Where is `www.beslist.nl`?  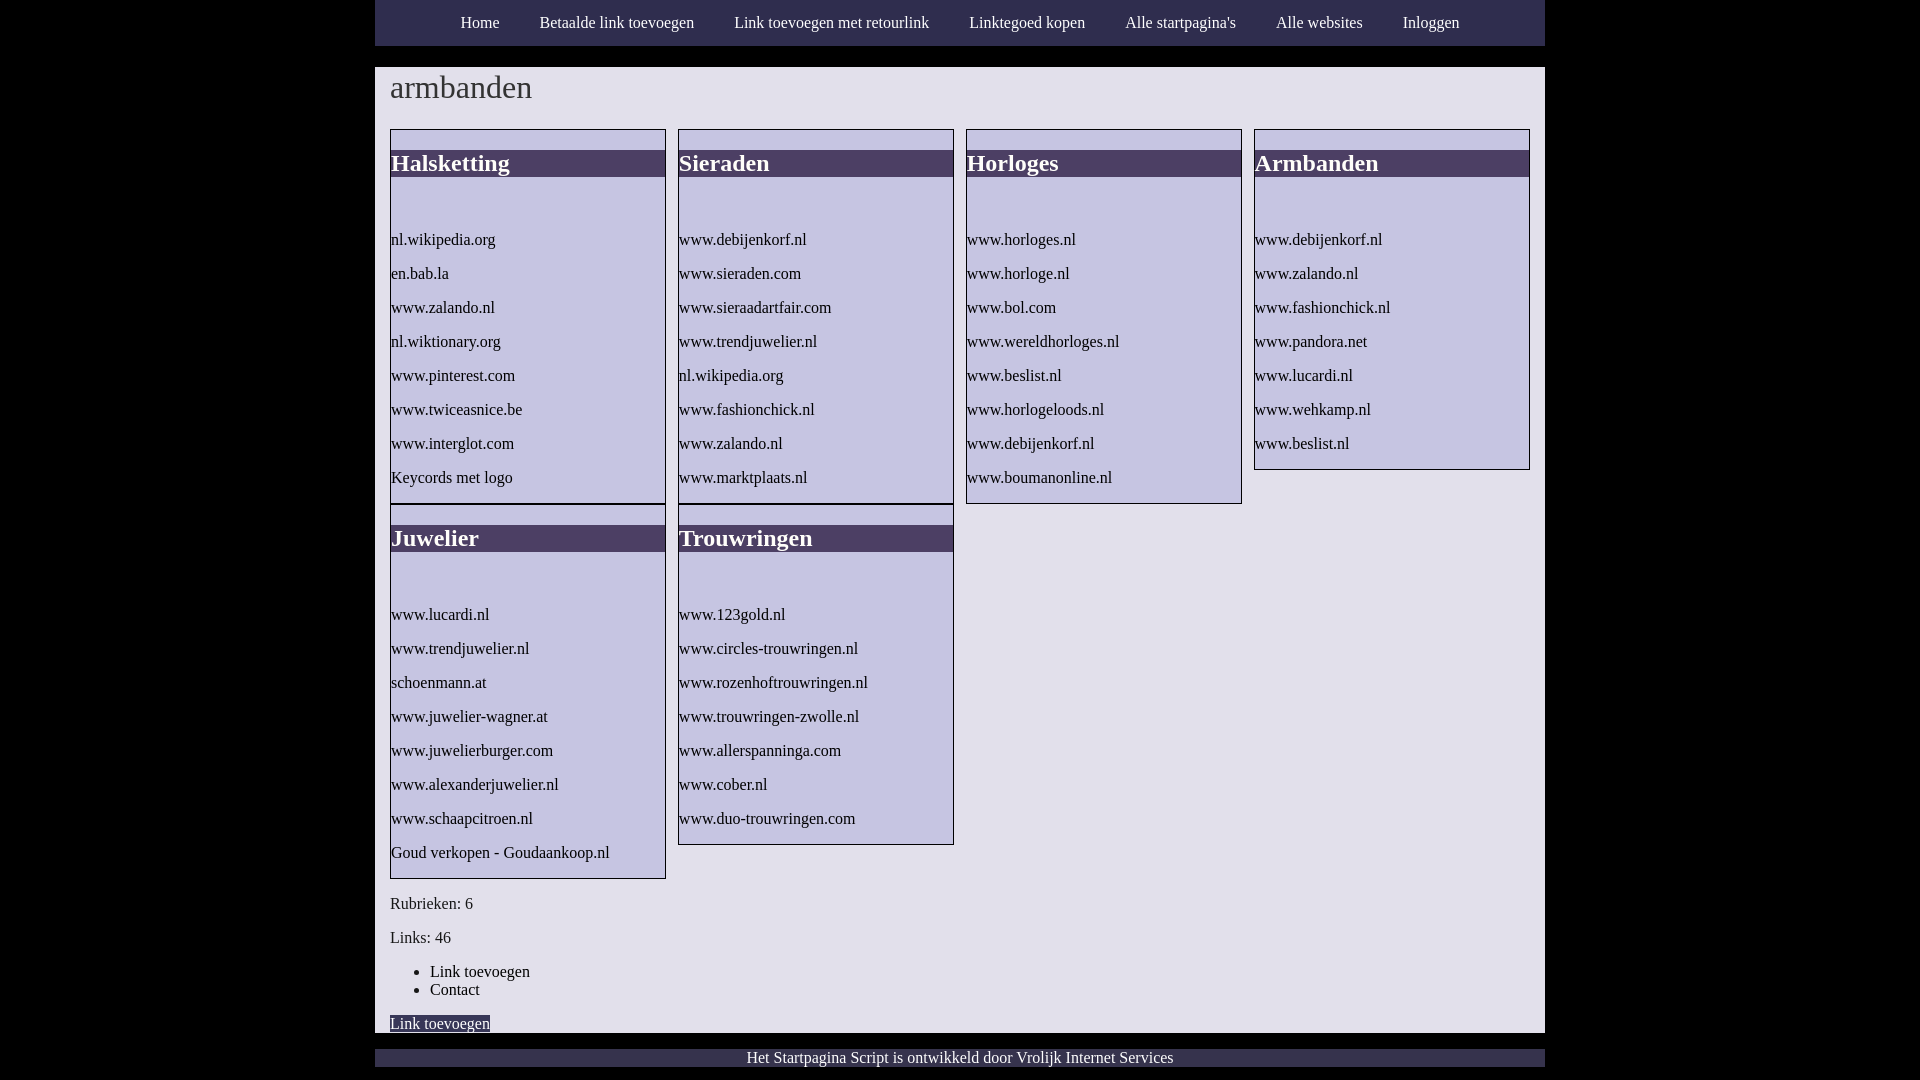 www.beslist.nl is located at coordinates (1014, 376).